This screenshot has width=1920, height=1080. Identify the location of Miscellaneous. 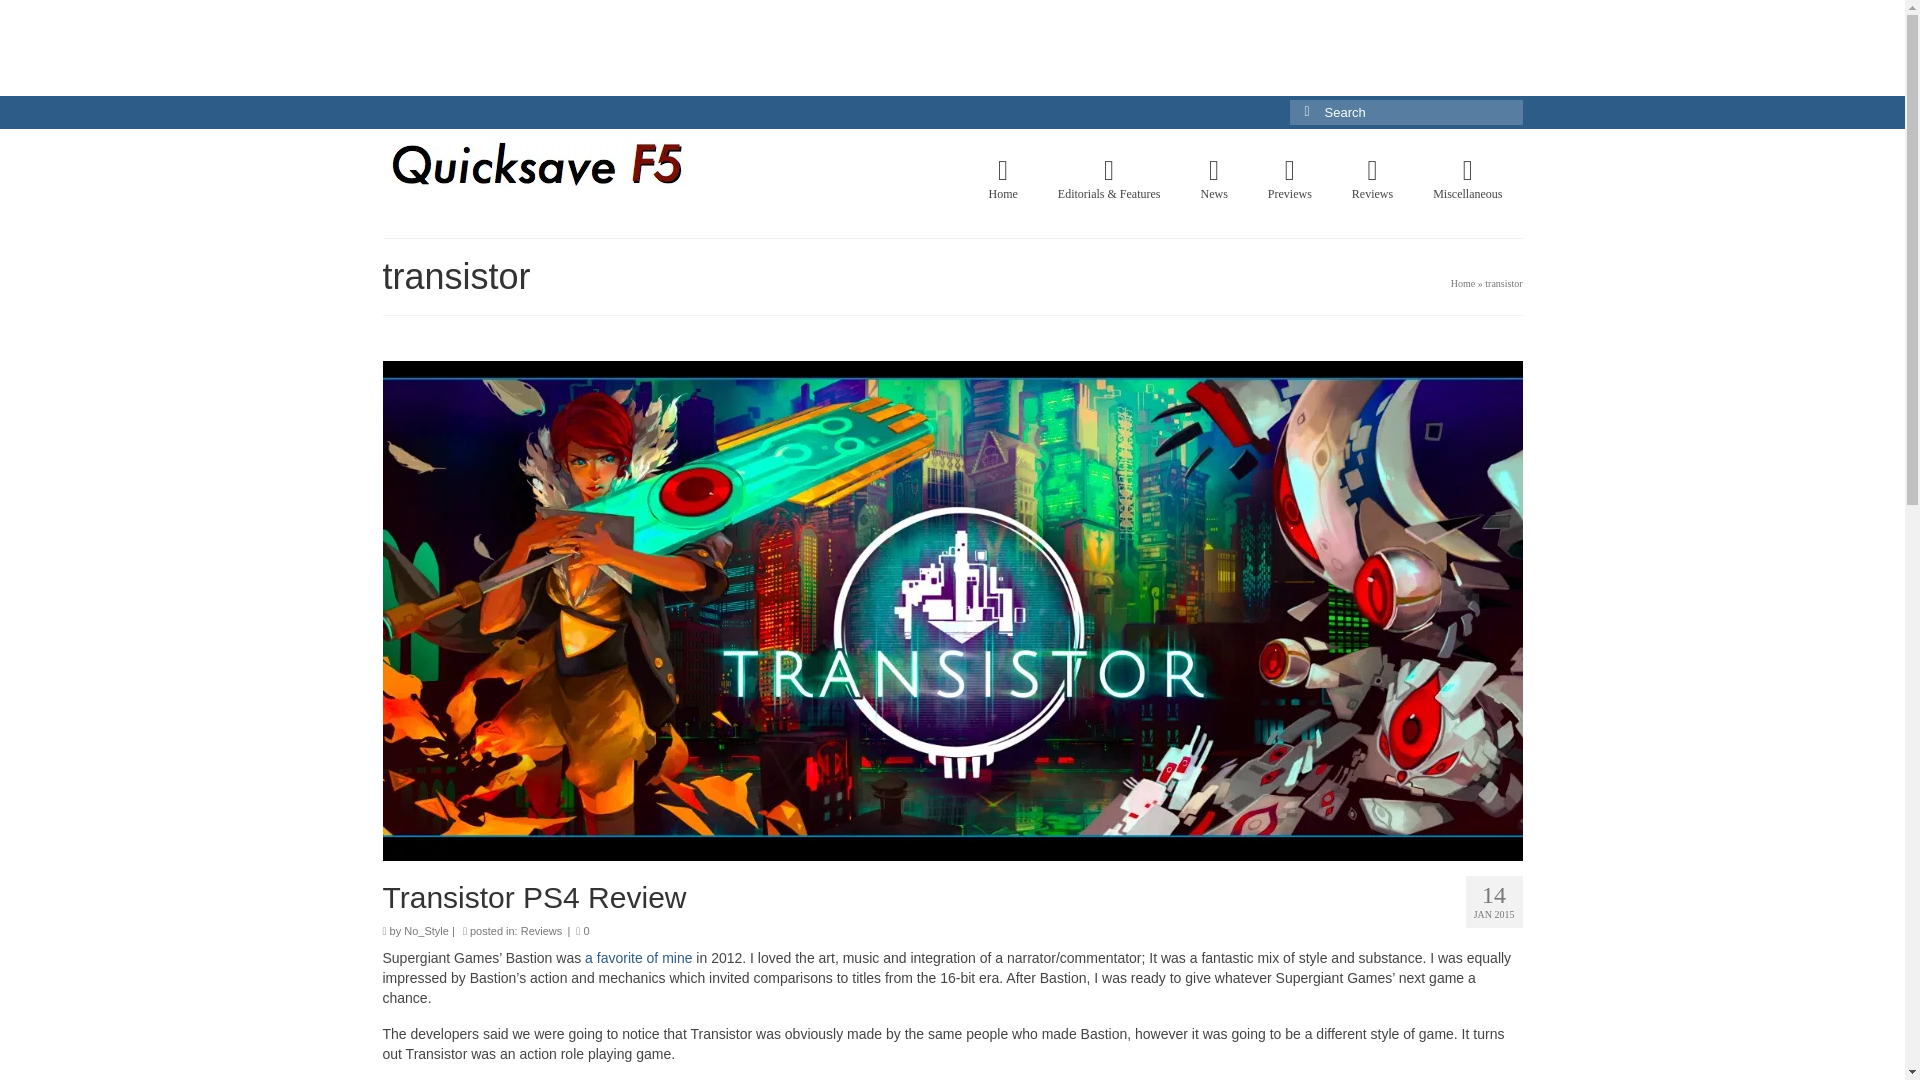
(1468, 179).